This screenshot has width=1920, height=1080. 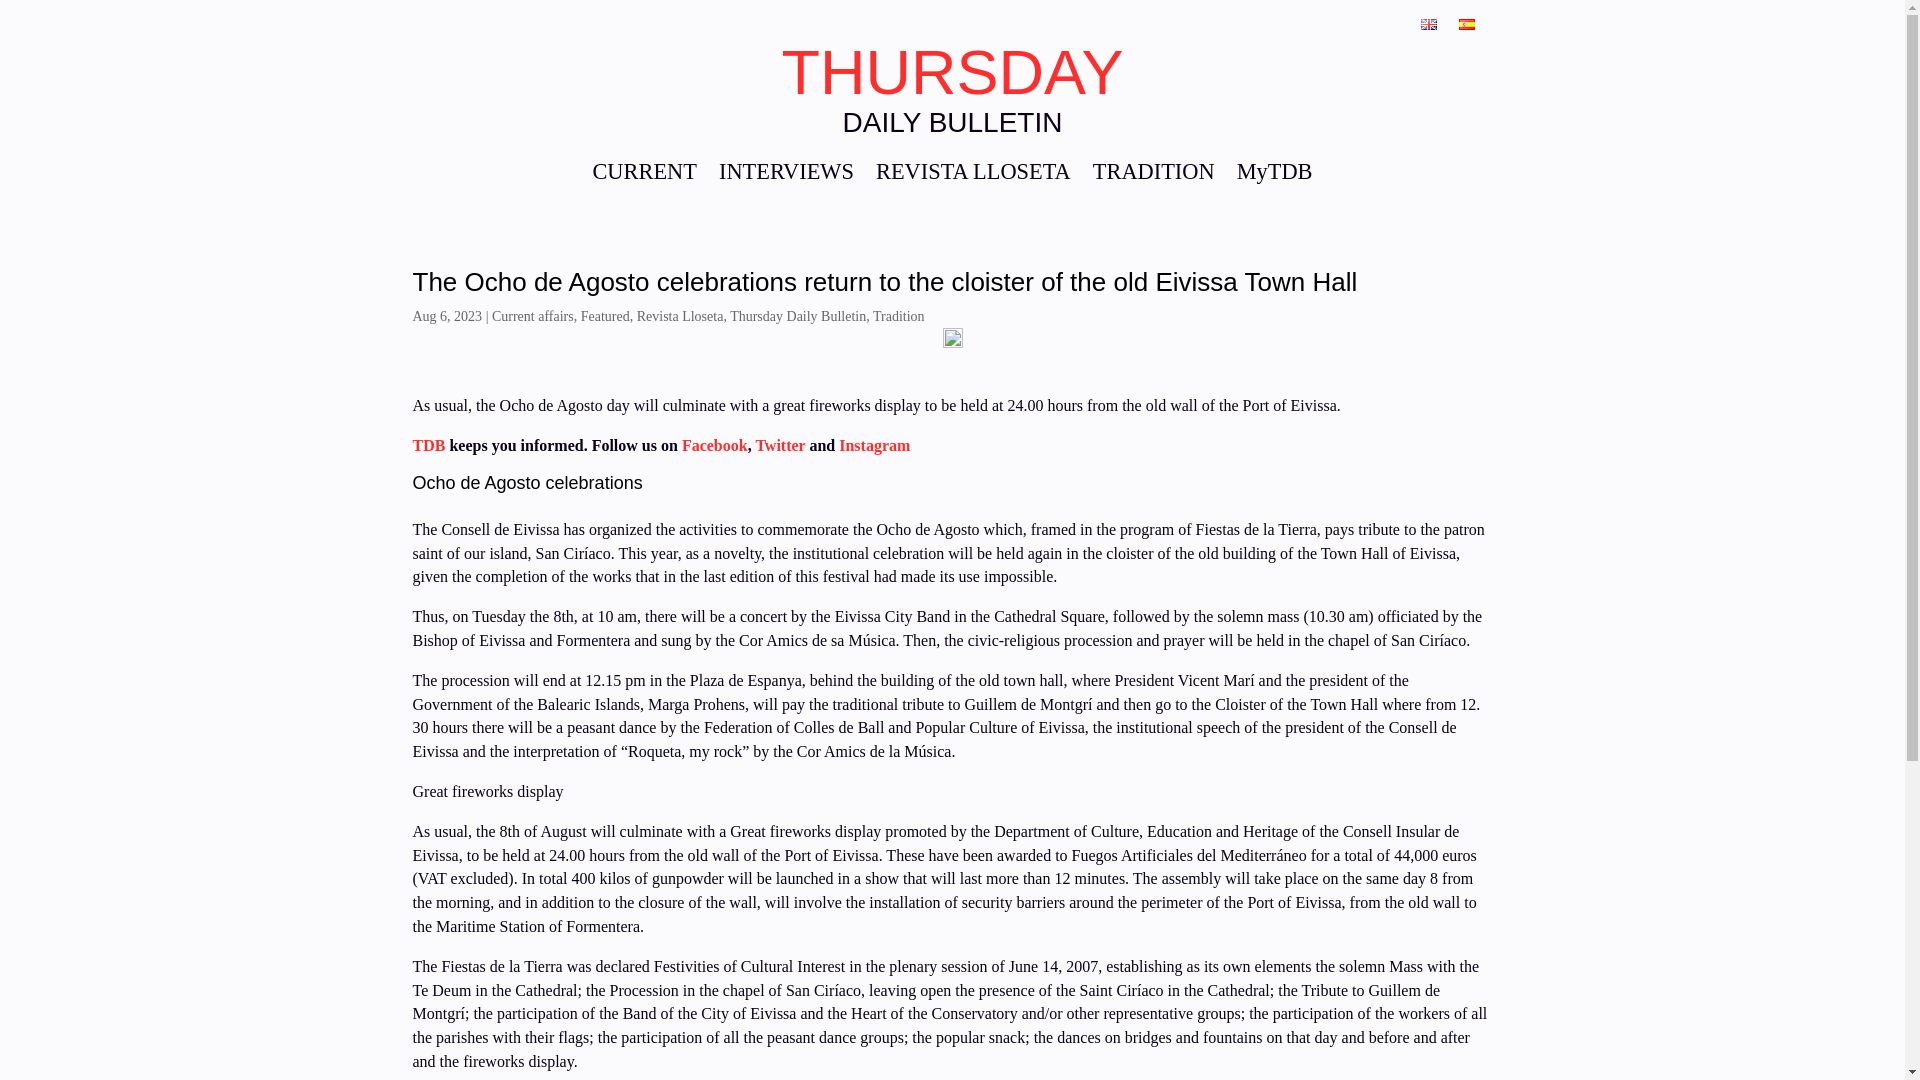 I want to click on TRADITION, so click(x=1154, y=176).